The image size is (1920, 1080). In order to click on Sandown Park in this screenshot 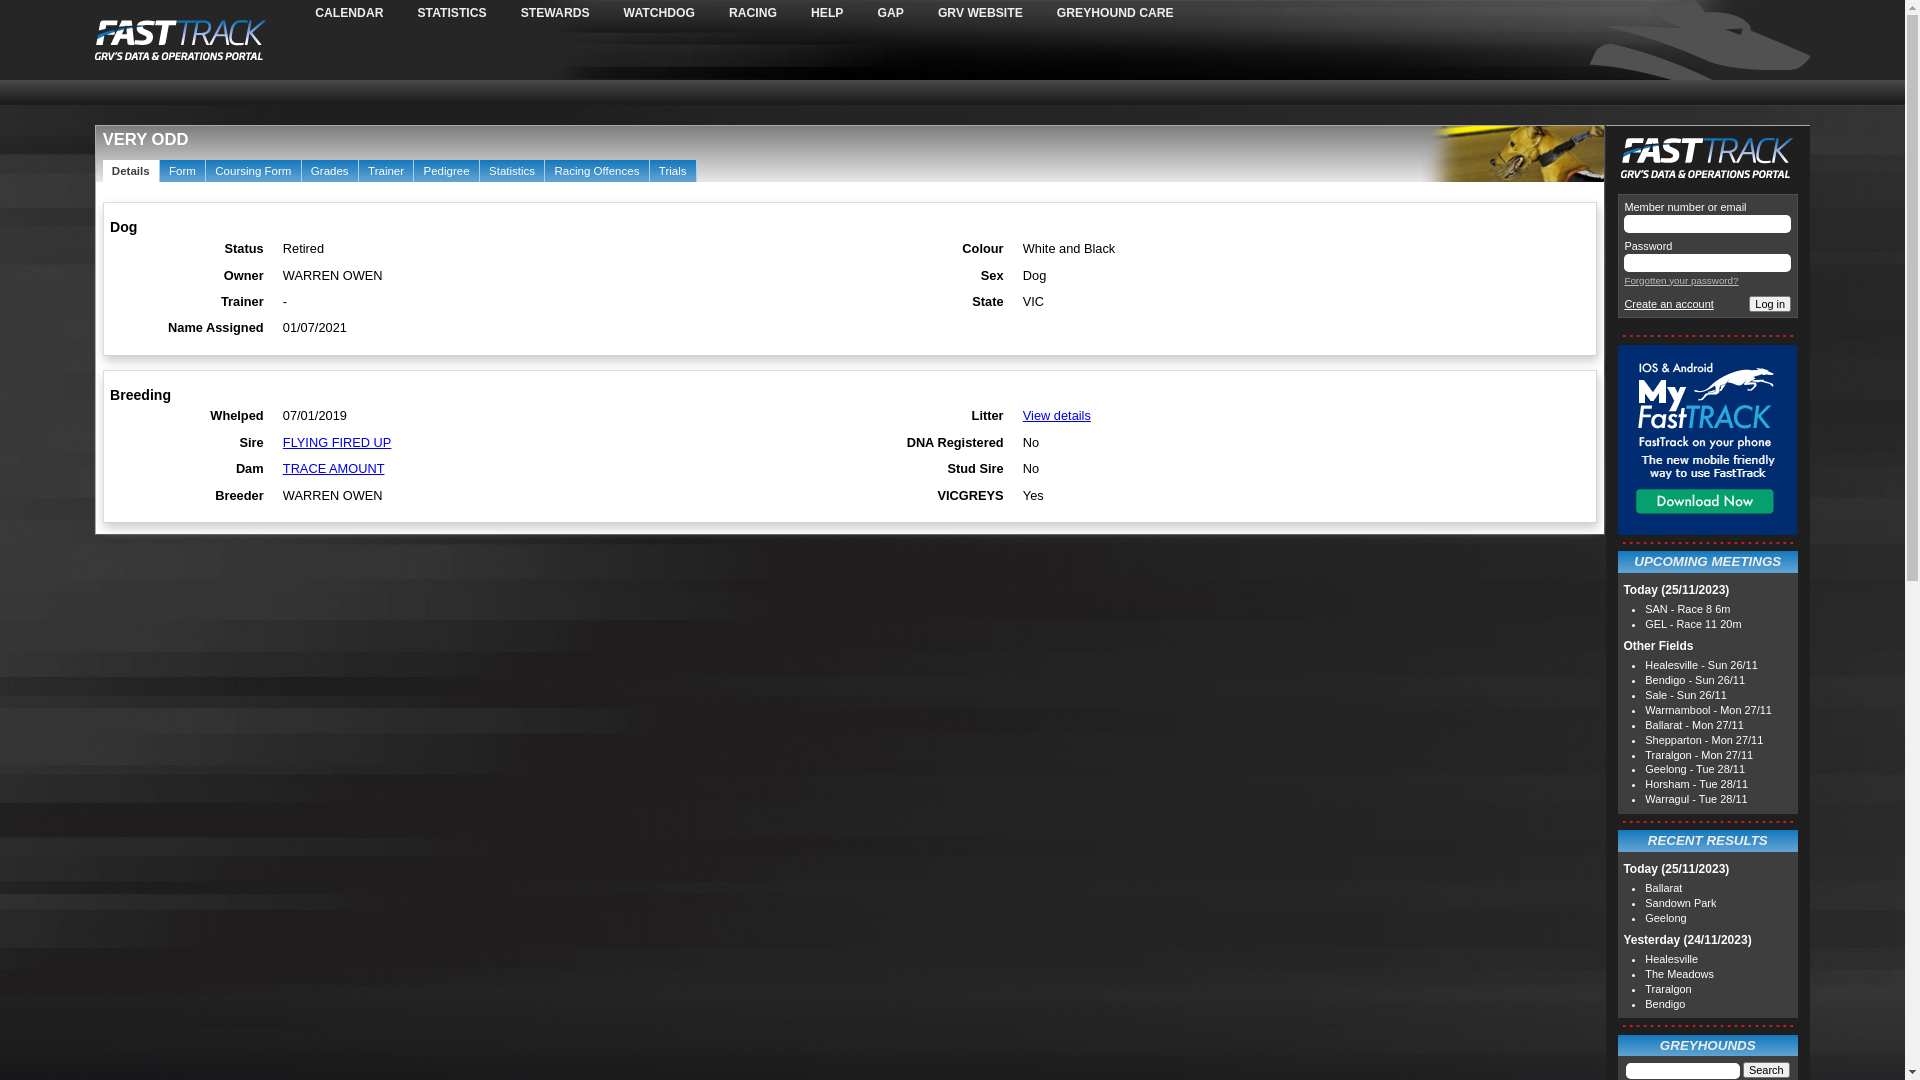, I will do `click(1680, 903)`.